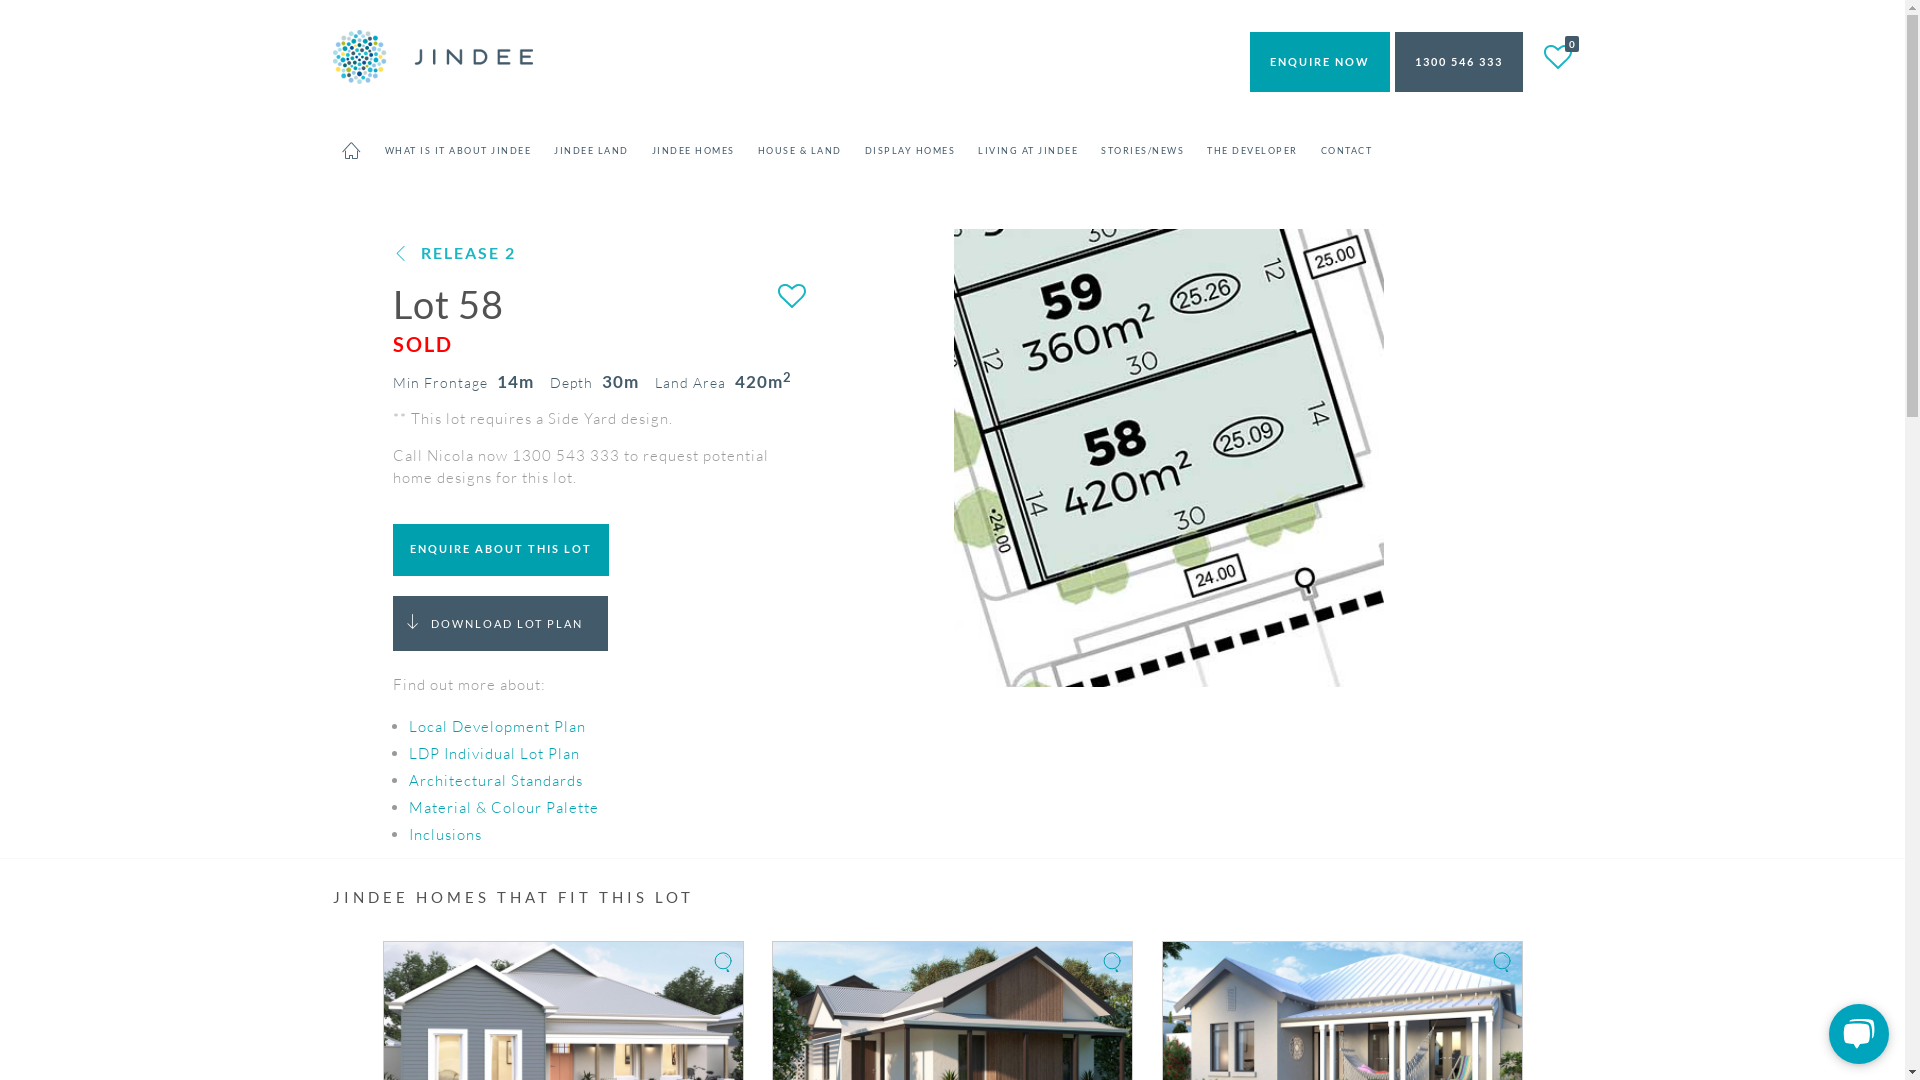 The image size is (1920, 1080). I want to click on CONTACT, so click(1346, 151).